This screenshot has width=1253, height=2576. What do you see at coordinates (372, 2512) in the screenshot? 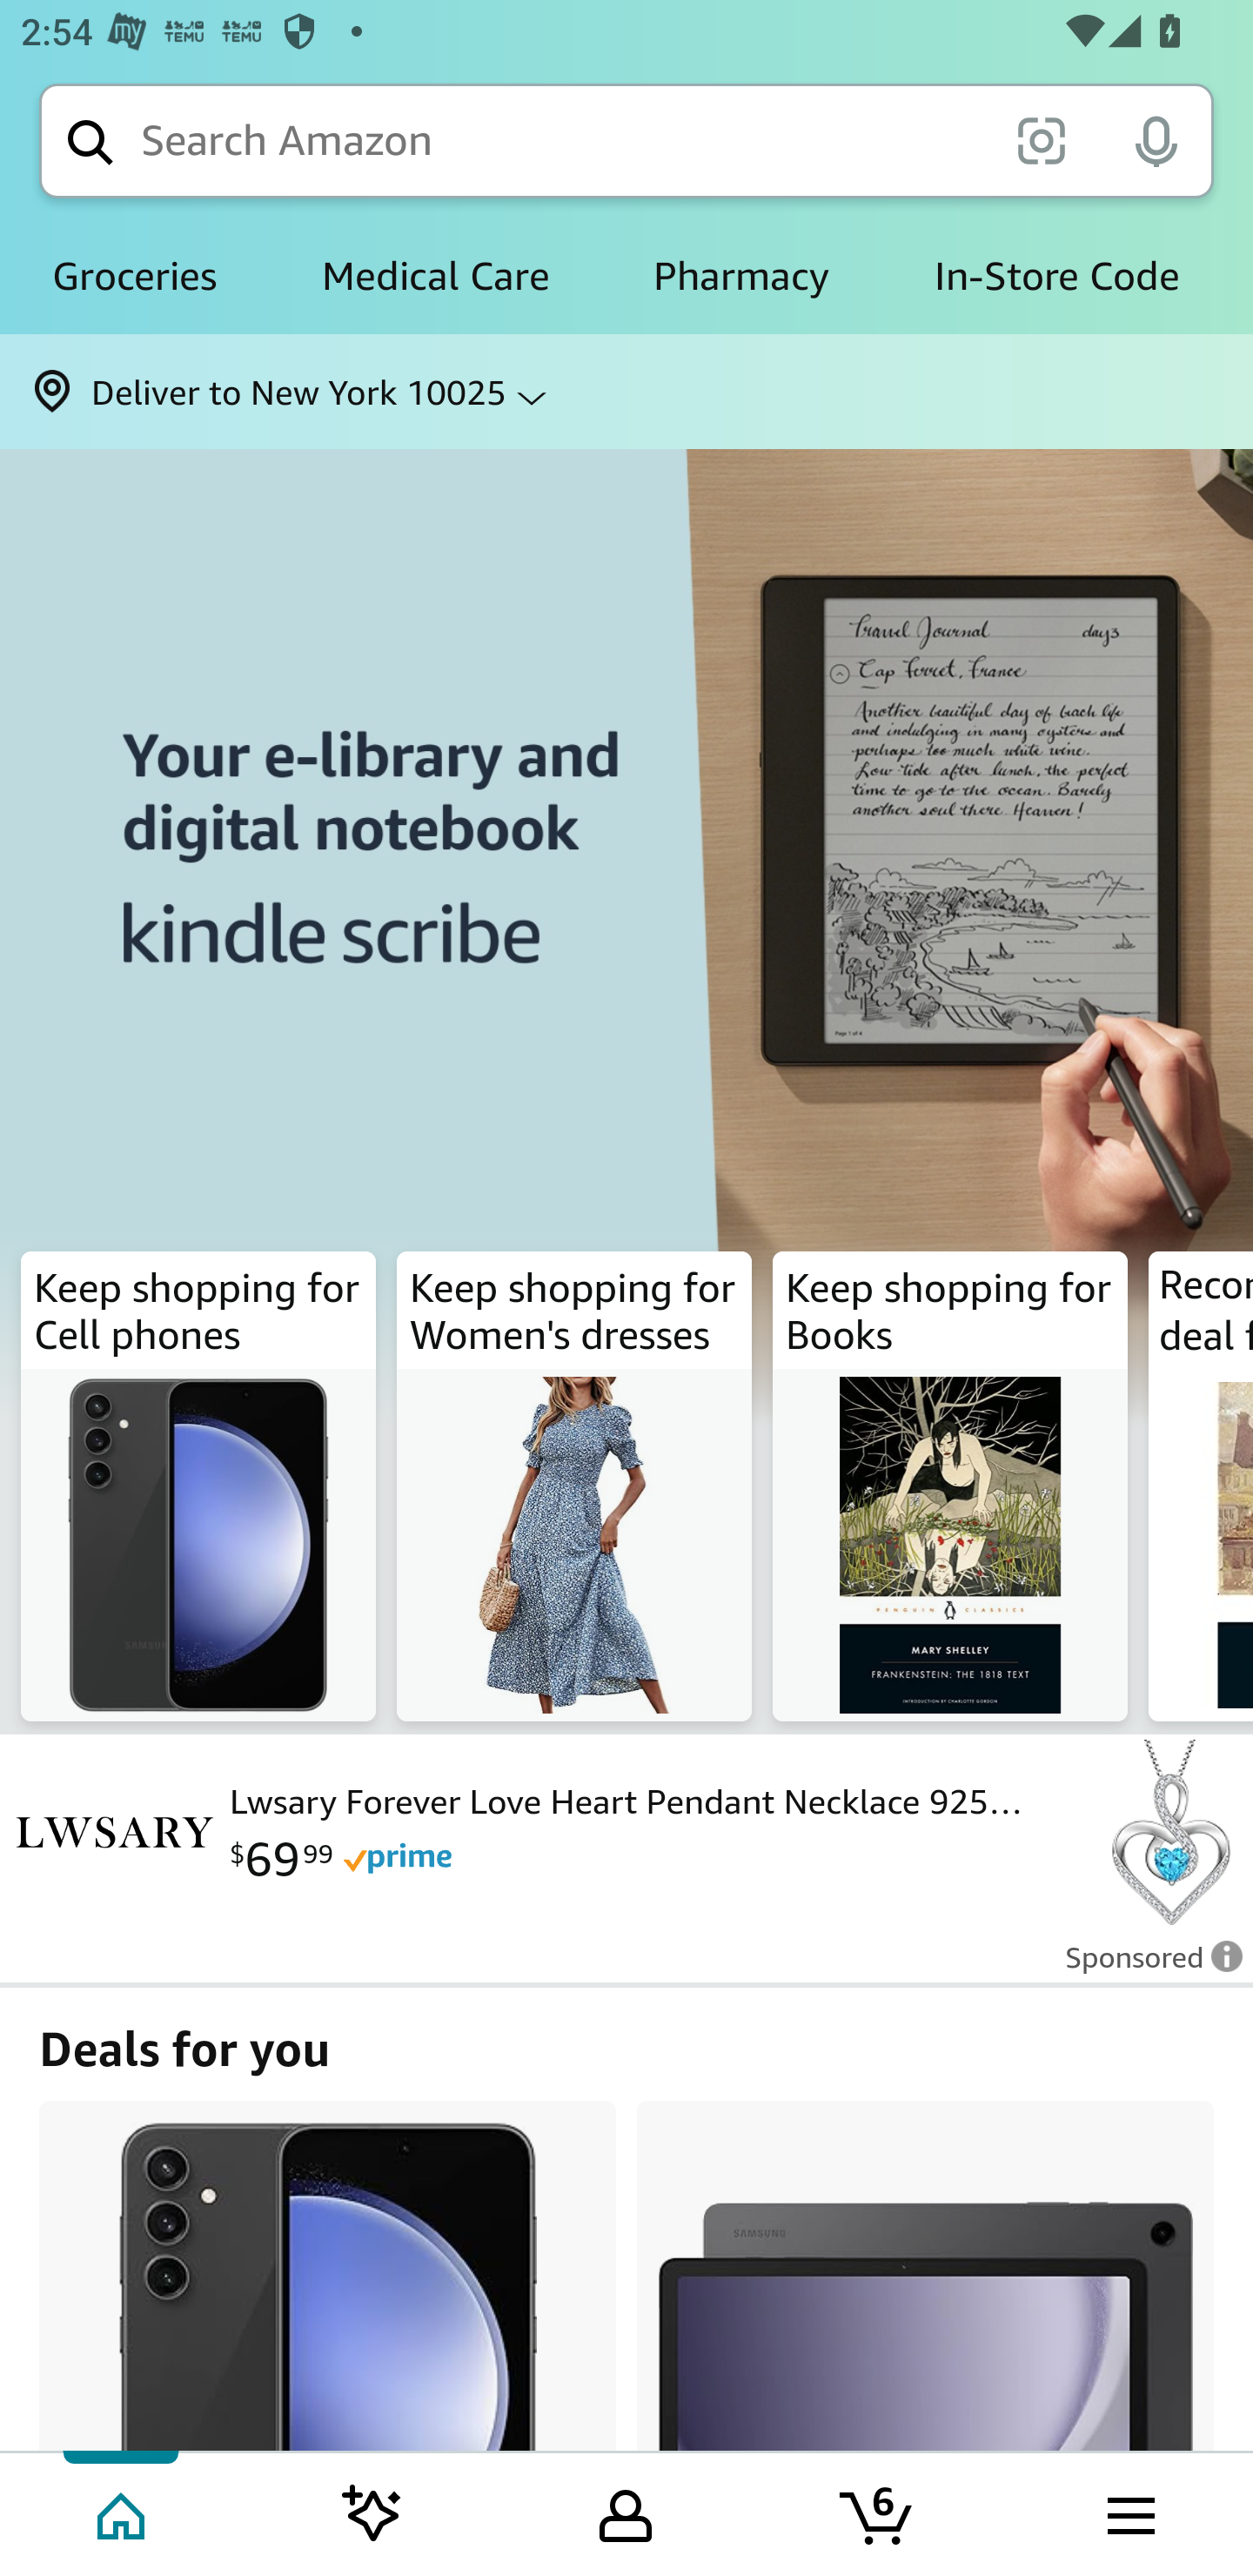
I see `Inspire feed Tab 2 of 5` at bounding box center [372, 2512].